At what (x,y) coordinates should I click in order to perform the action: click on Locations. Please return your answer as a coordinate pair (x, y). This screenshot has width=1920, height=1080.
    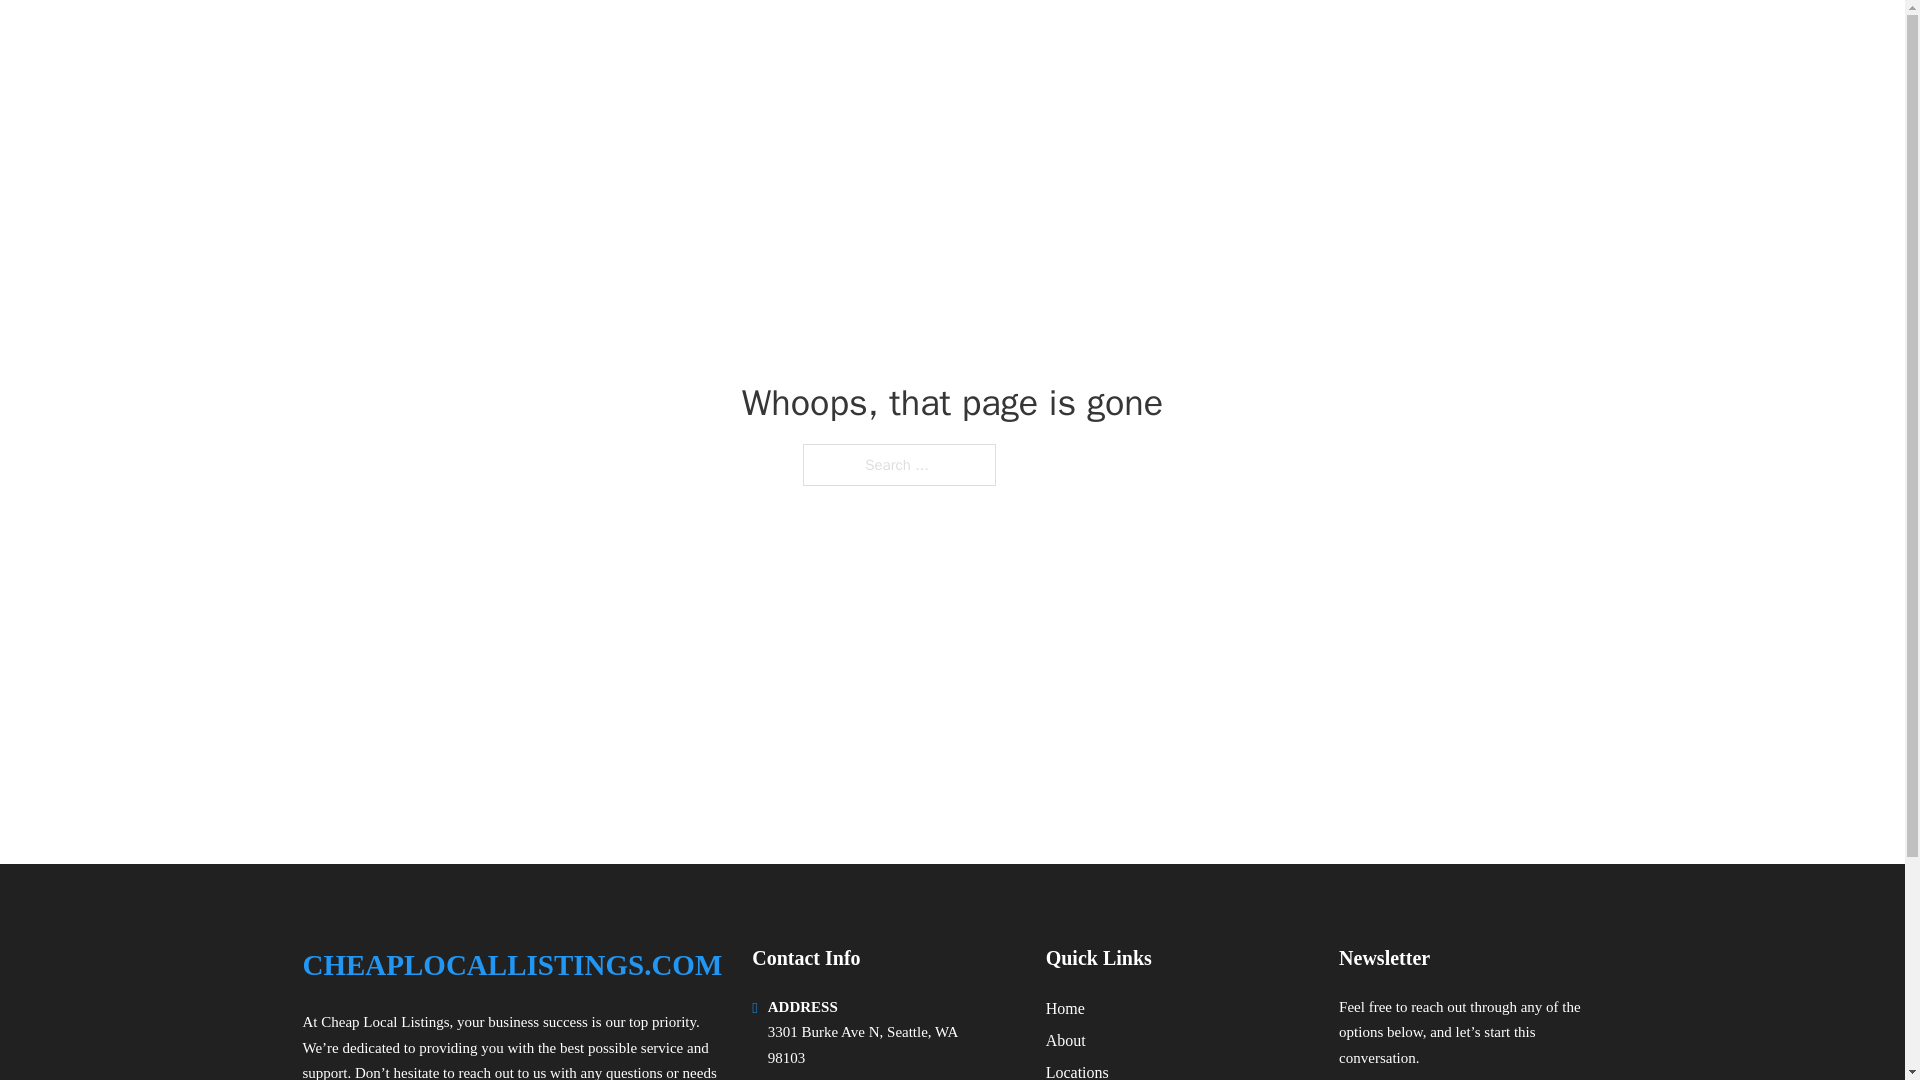
    Looking at the image, I should click on (1078, 1070).